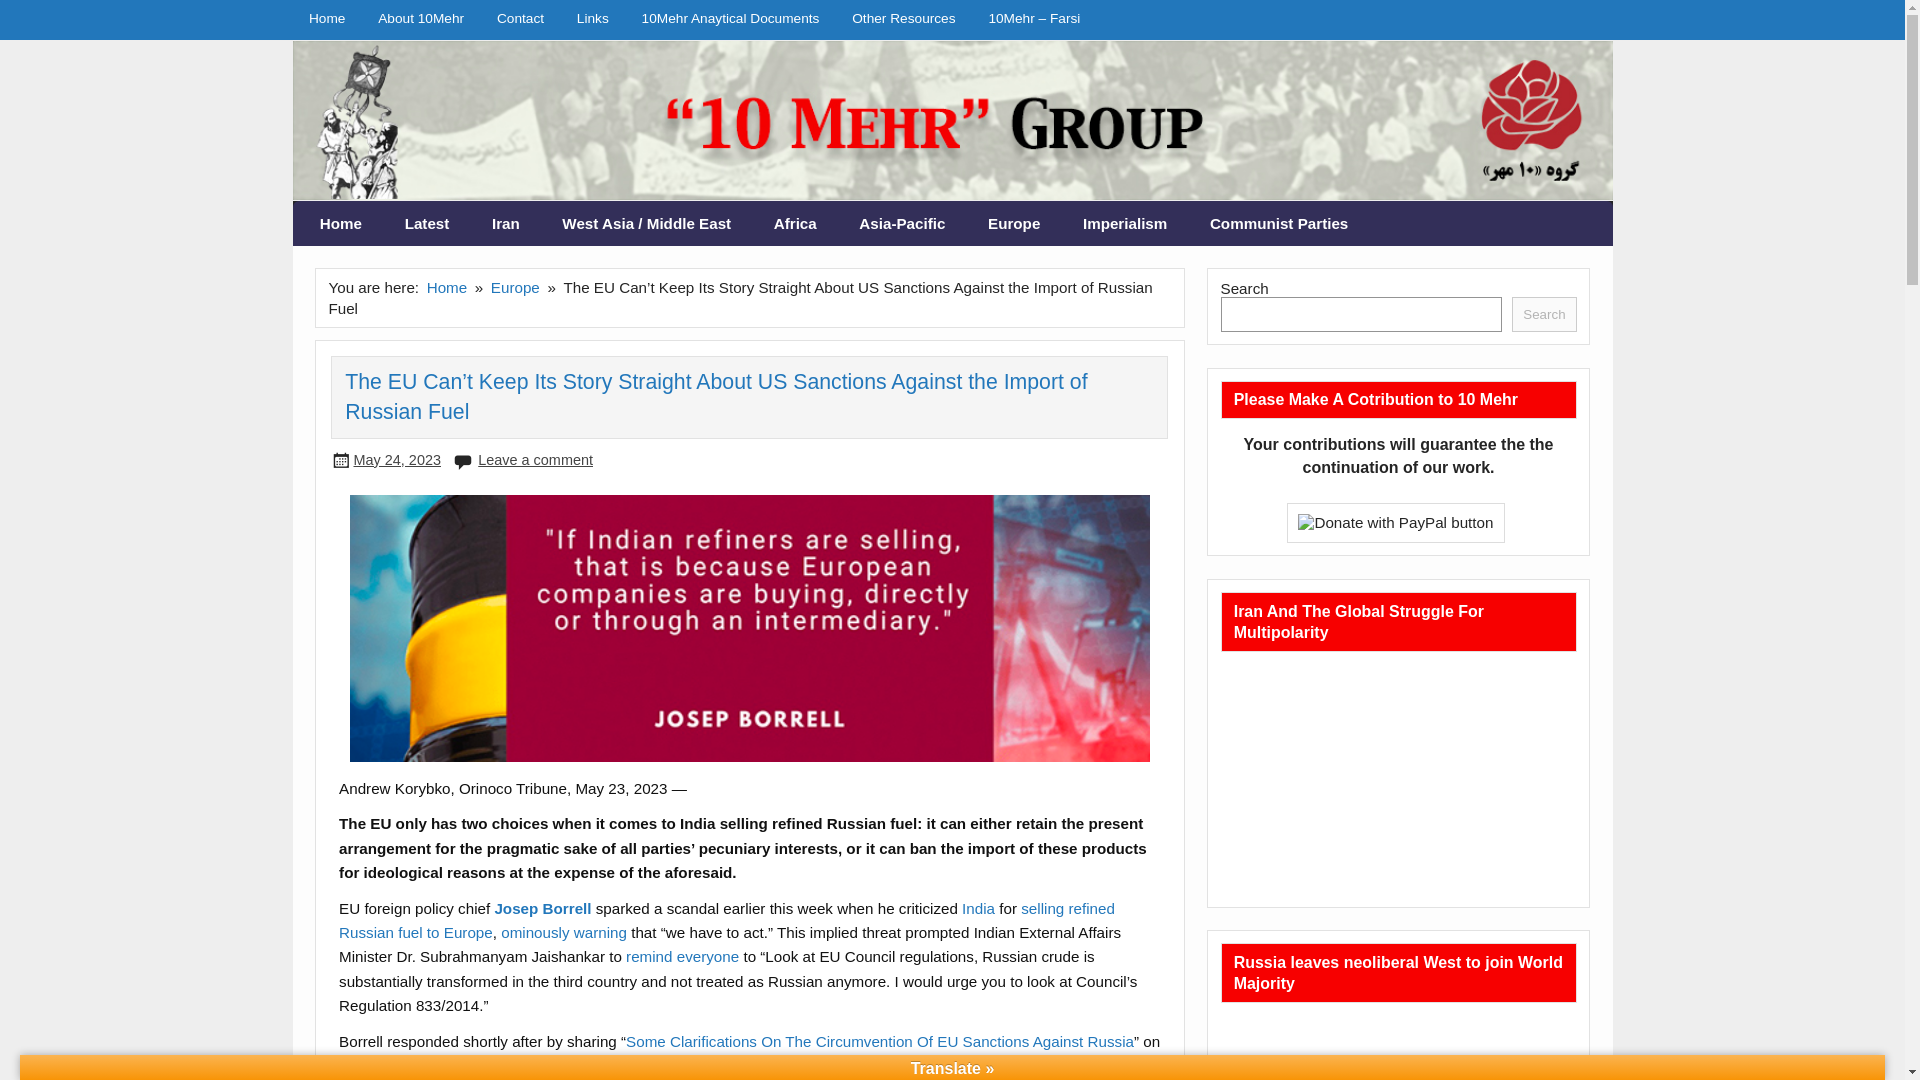 The height and width of the screenshot is (1080, 1920). I want to click on Josep, so click(515, 908).